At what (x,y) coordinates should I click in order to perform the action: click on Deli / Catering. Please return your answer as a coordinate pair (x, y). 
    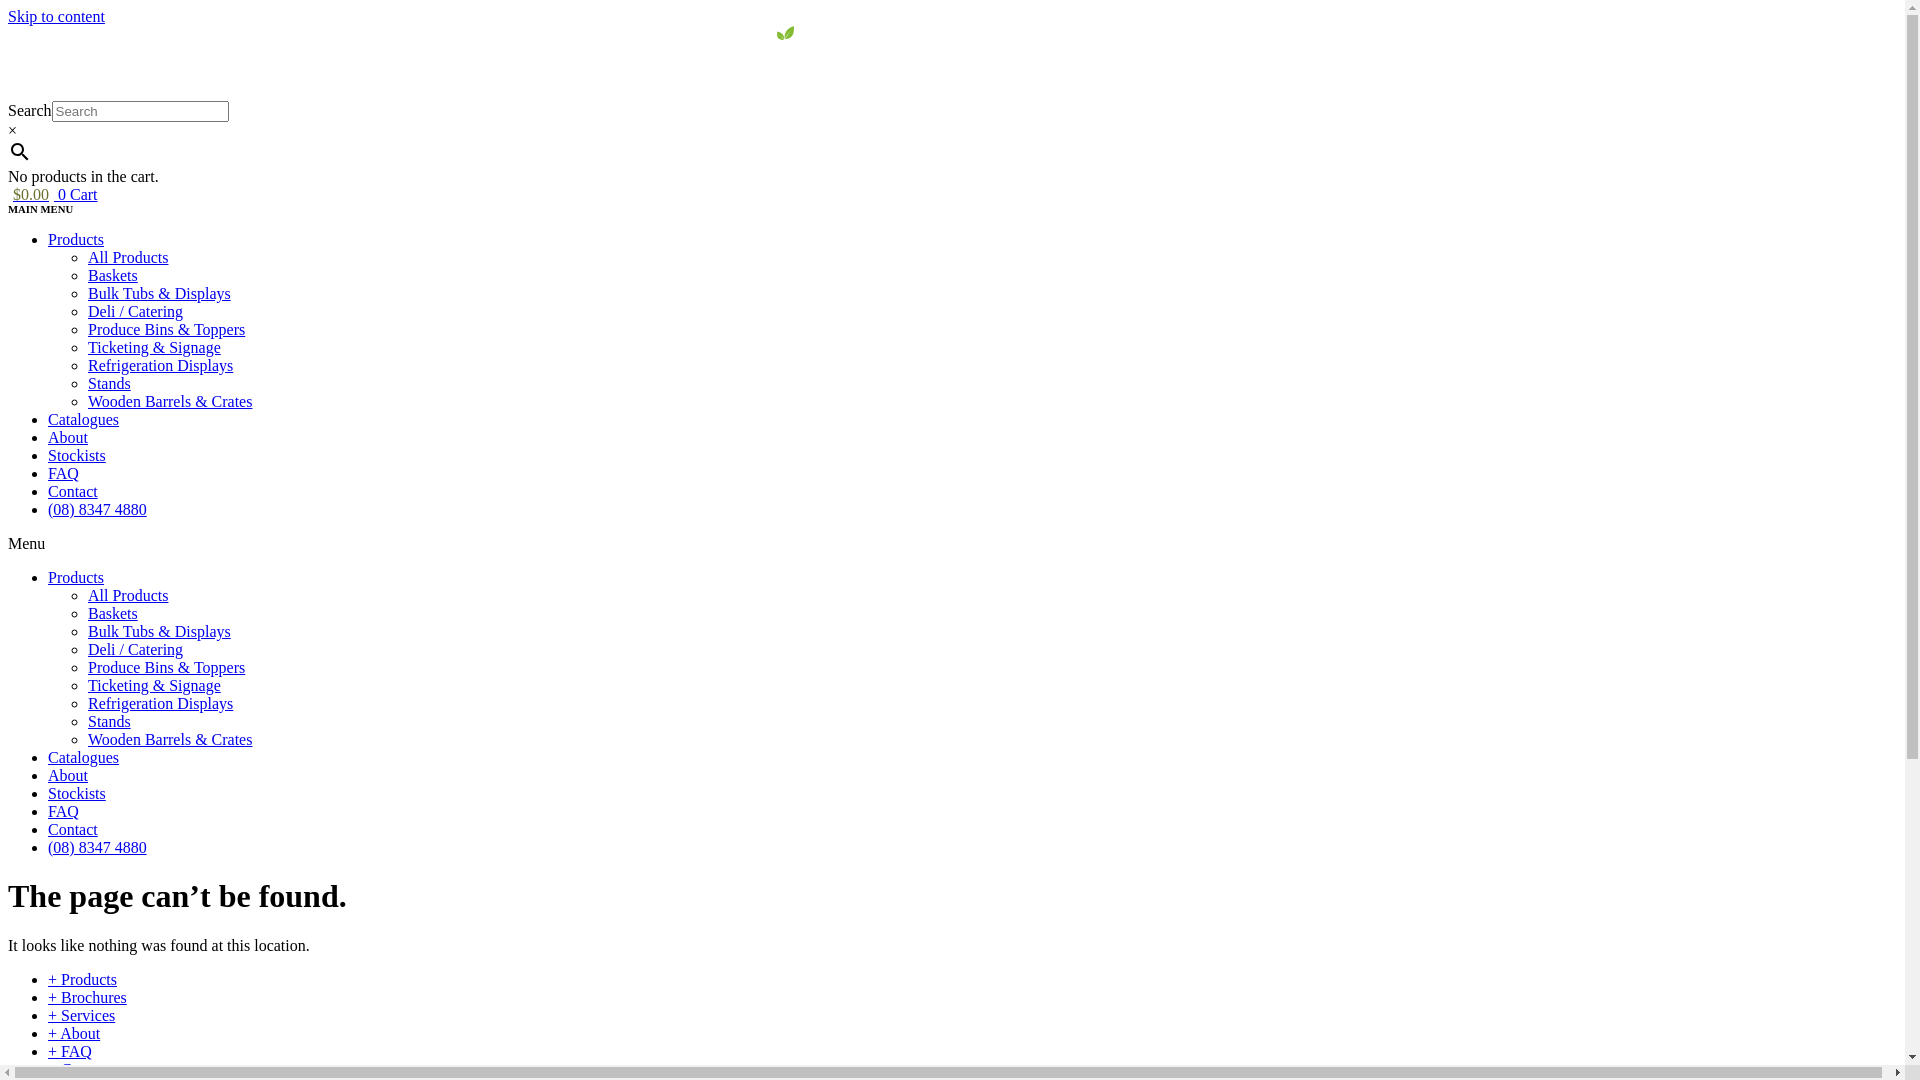
    Looking at the image, I should click on (136, 312).